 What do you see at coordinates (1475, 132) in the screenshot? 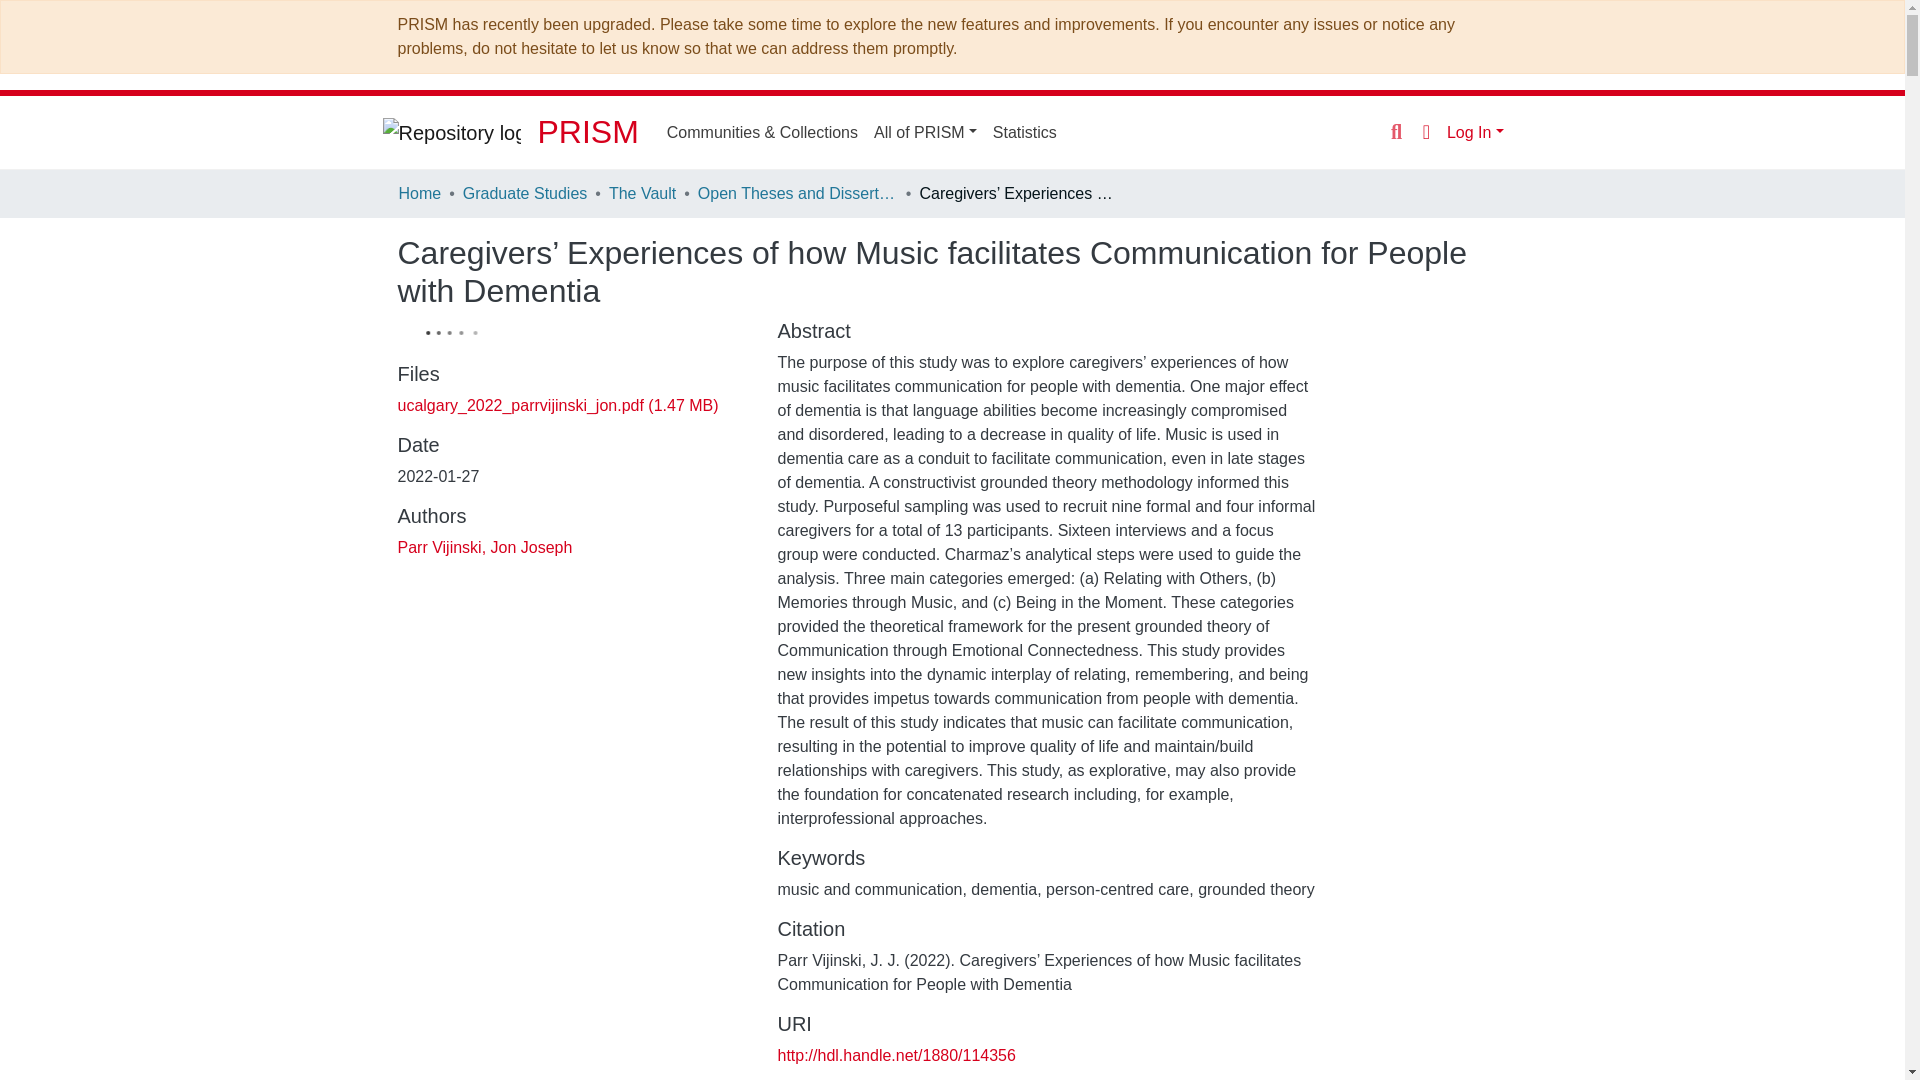
I see `Log In` at bounding box center [1475, 132].